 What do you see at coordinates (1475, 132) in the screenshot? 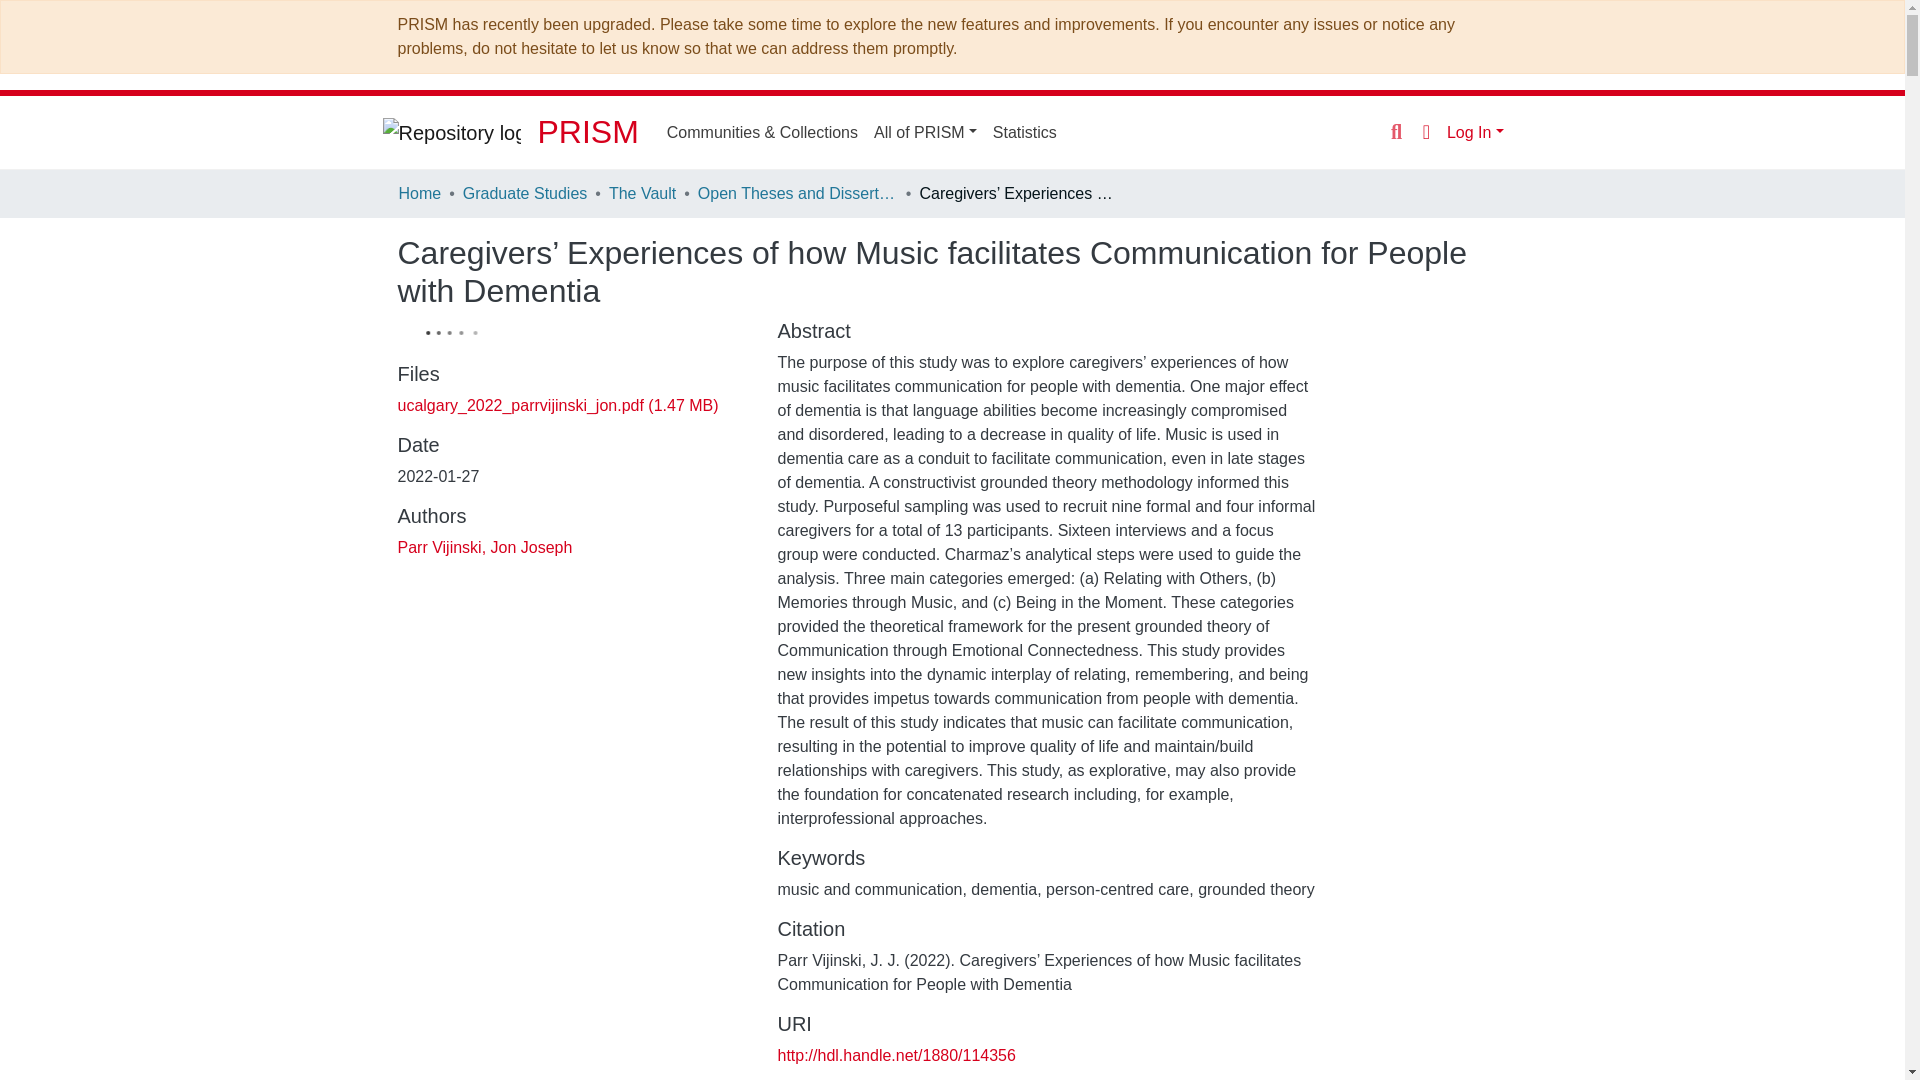
I see `Log In` at bounding box center [1475, 132].